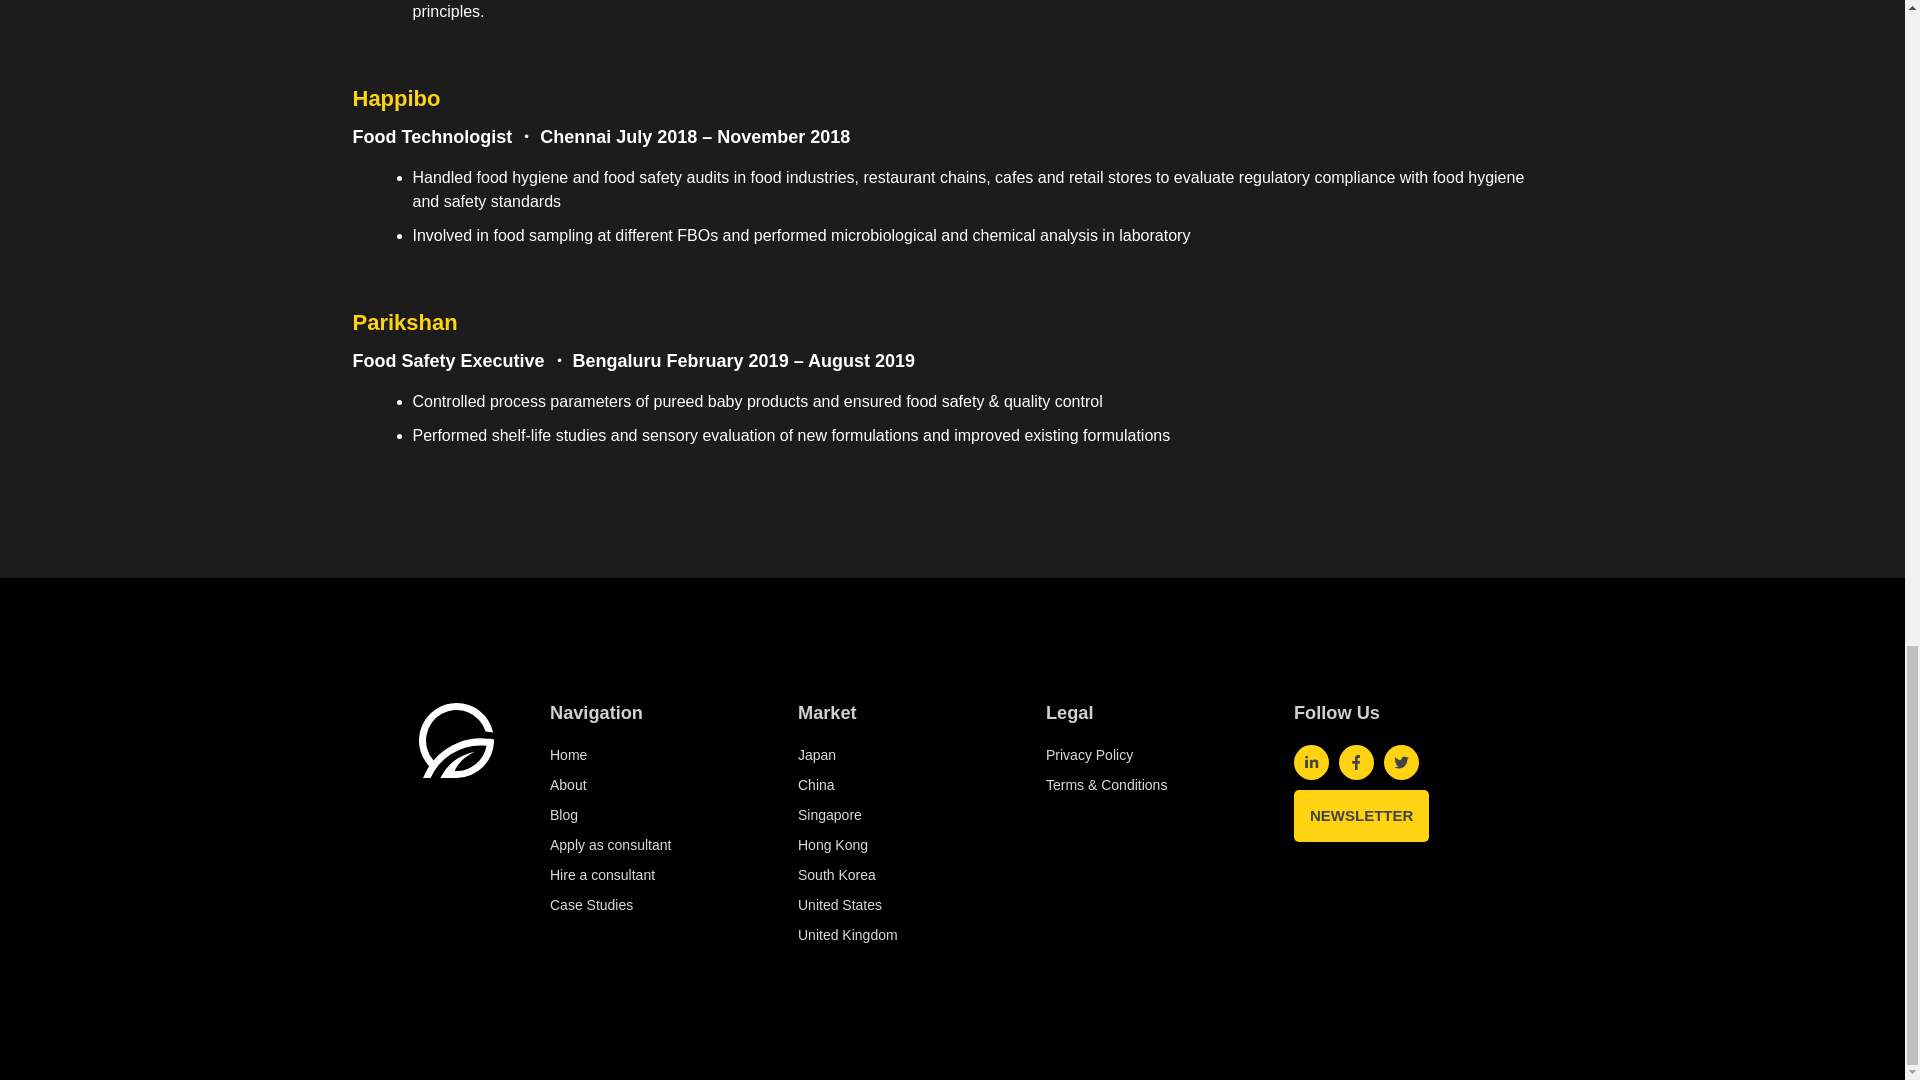  What do you see at coordinates (894, 844) in the screenshot?
I see `Hong Kong` at bounding box center [894, 844].